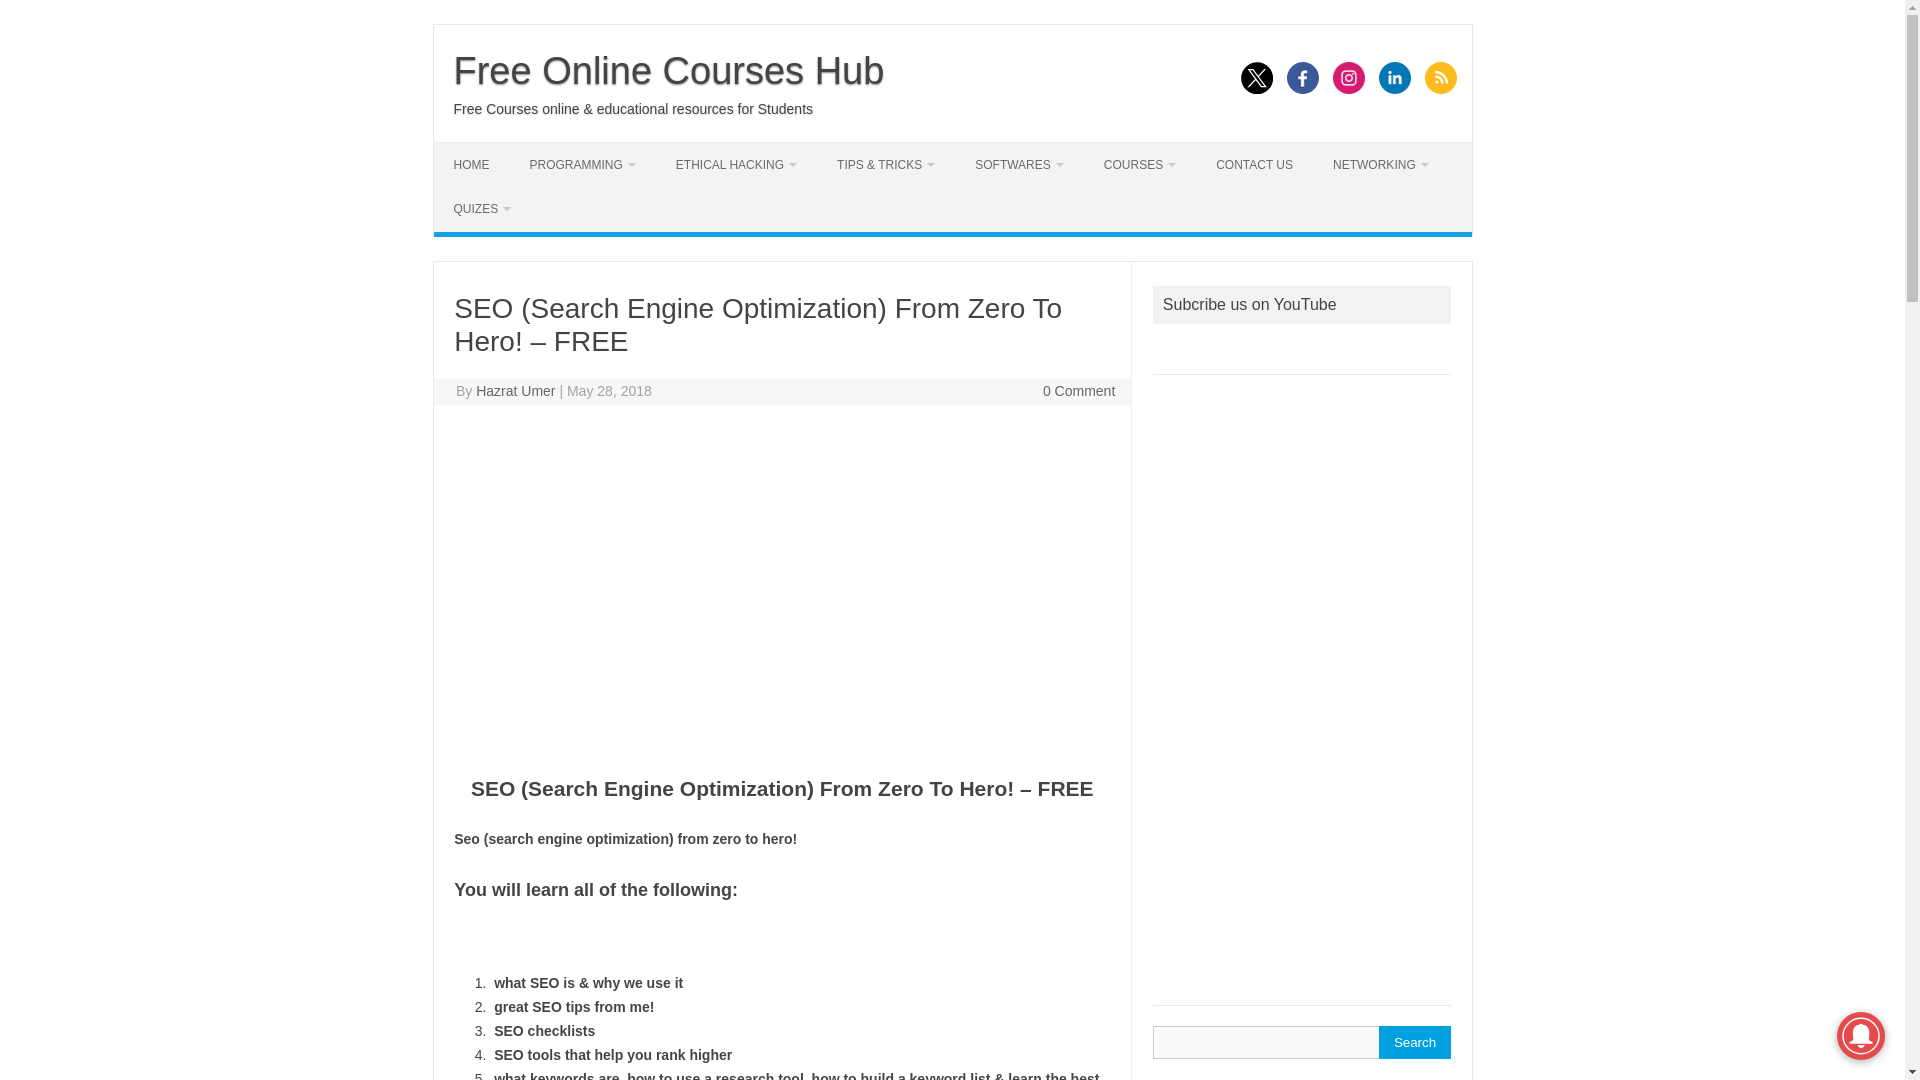 The width and height of the screenshot is (1920, 1080). Describe the element at coordinates (1302, 700) in the screenshot. I see `Advertisement` at that location.